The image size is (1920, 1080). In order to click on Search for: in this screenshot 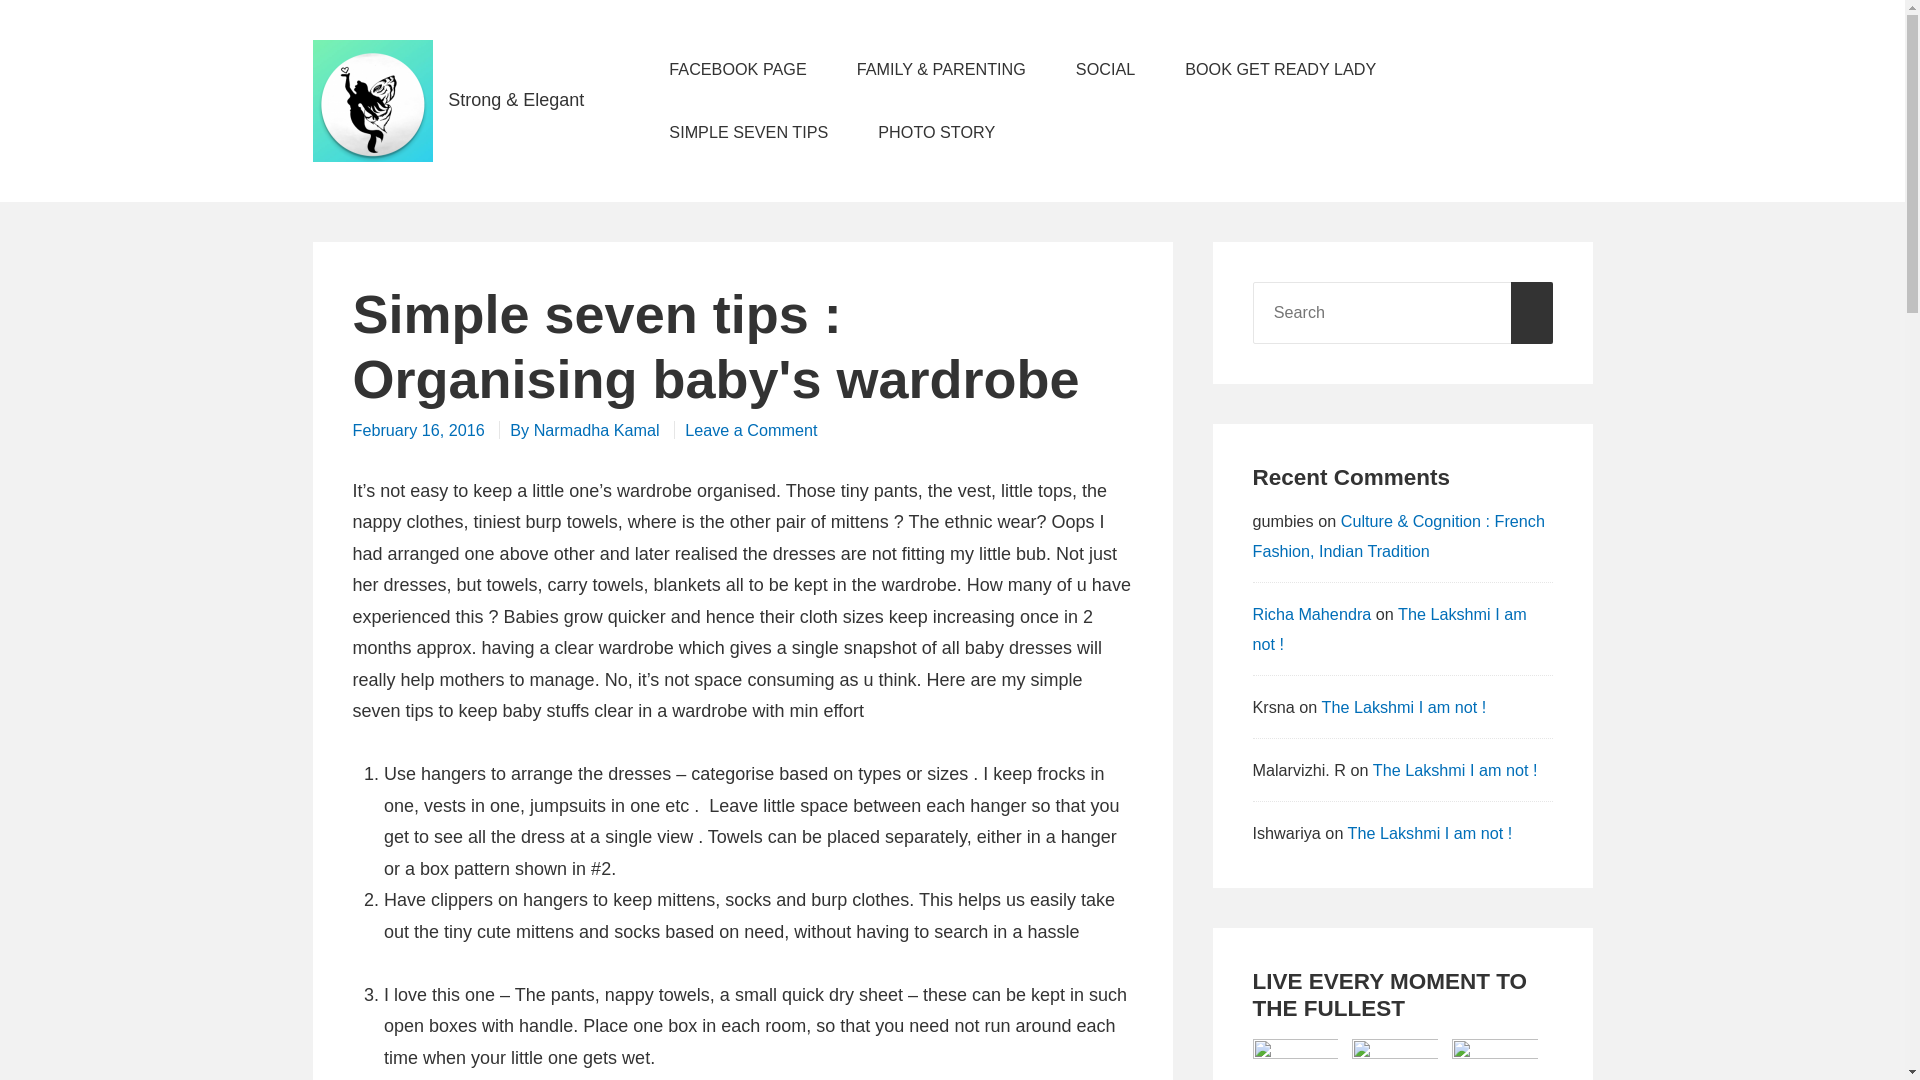, I will do `click(1401, 312)`.